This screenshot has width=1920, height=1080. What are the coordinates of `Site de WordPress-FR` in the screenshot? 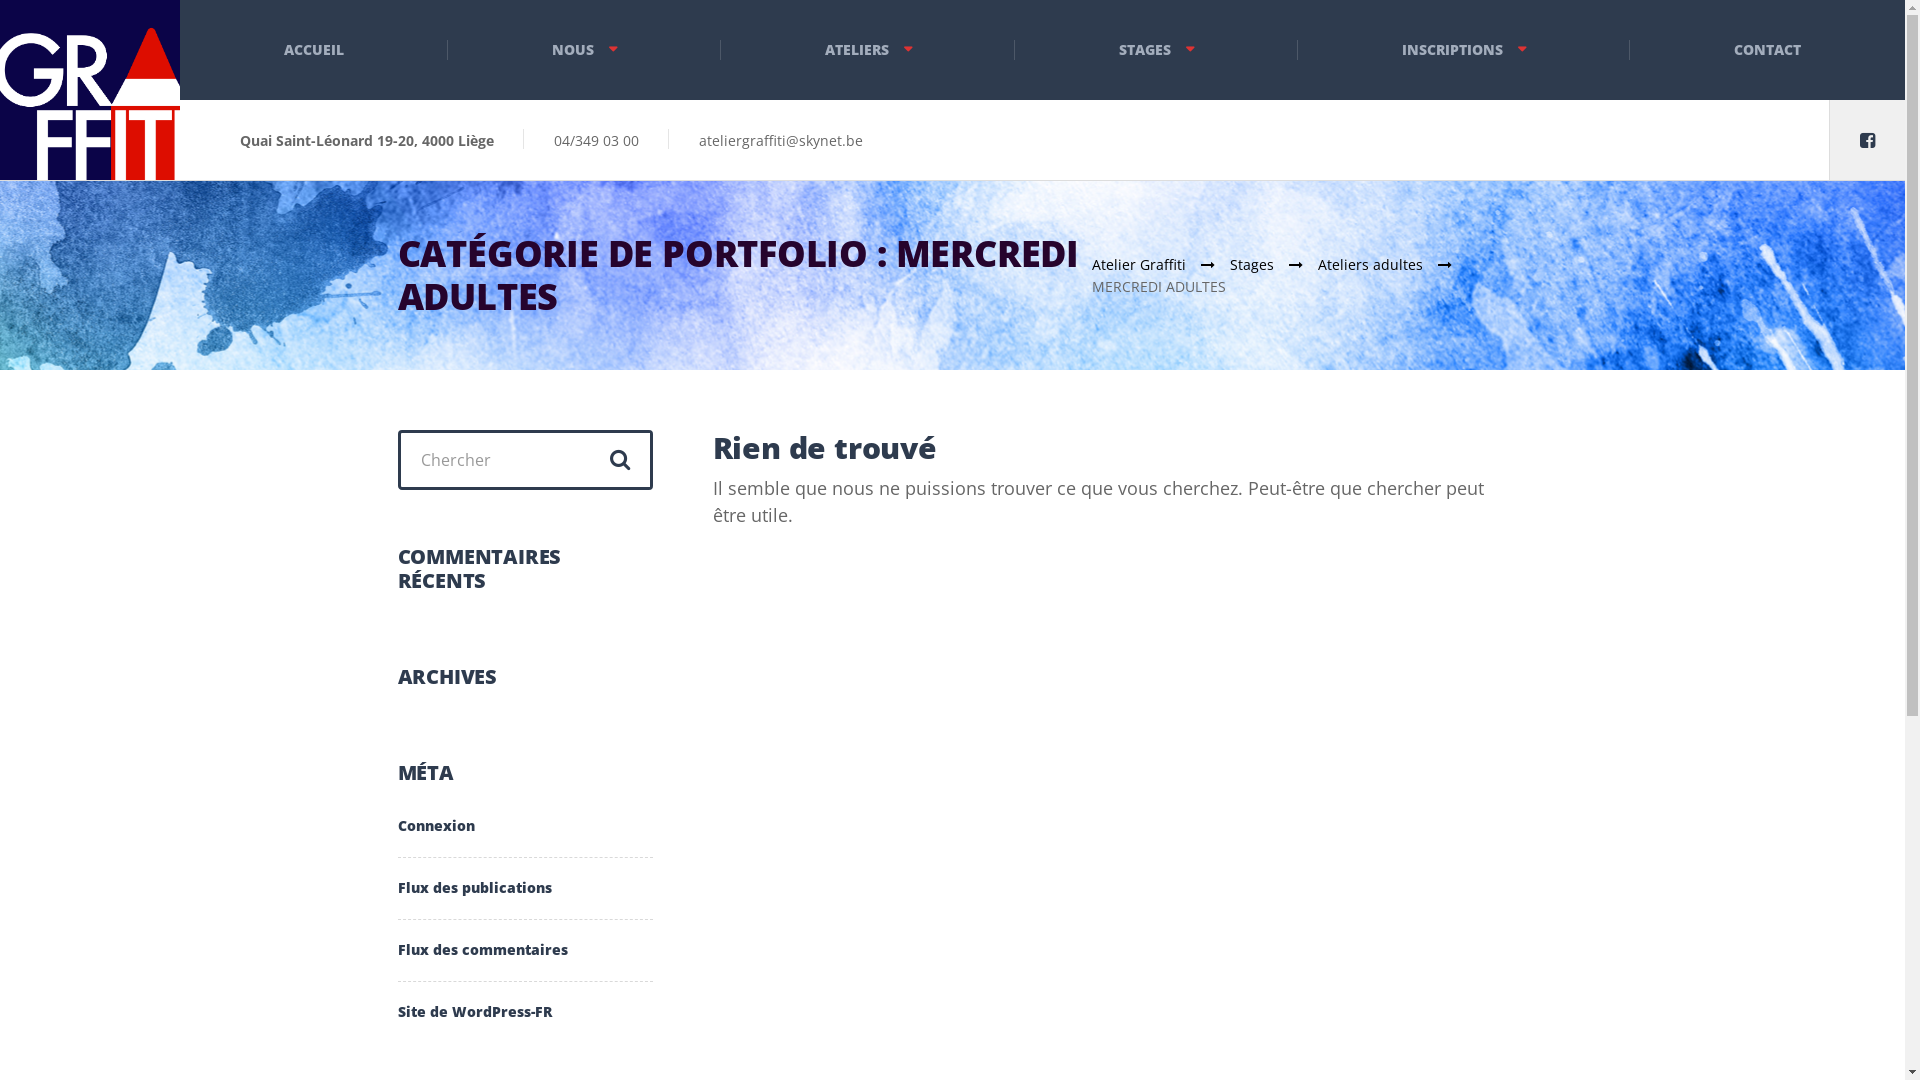 It's located at (475, 1002).